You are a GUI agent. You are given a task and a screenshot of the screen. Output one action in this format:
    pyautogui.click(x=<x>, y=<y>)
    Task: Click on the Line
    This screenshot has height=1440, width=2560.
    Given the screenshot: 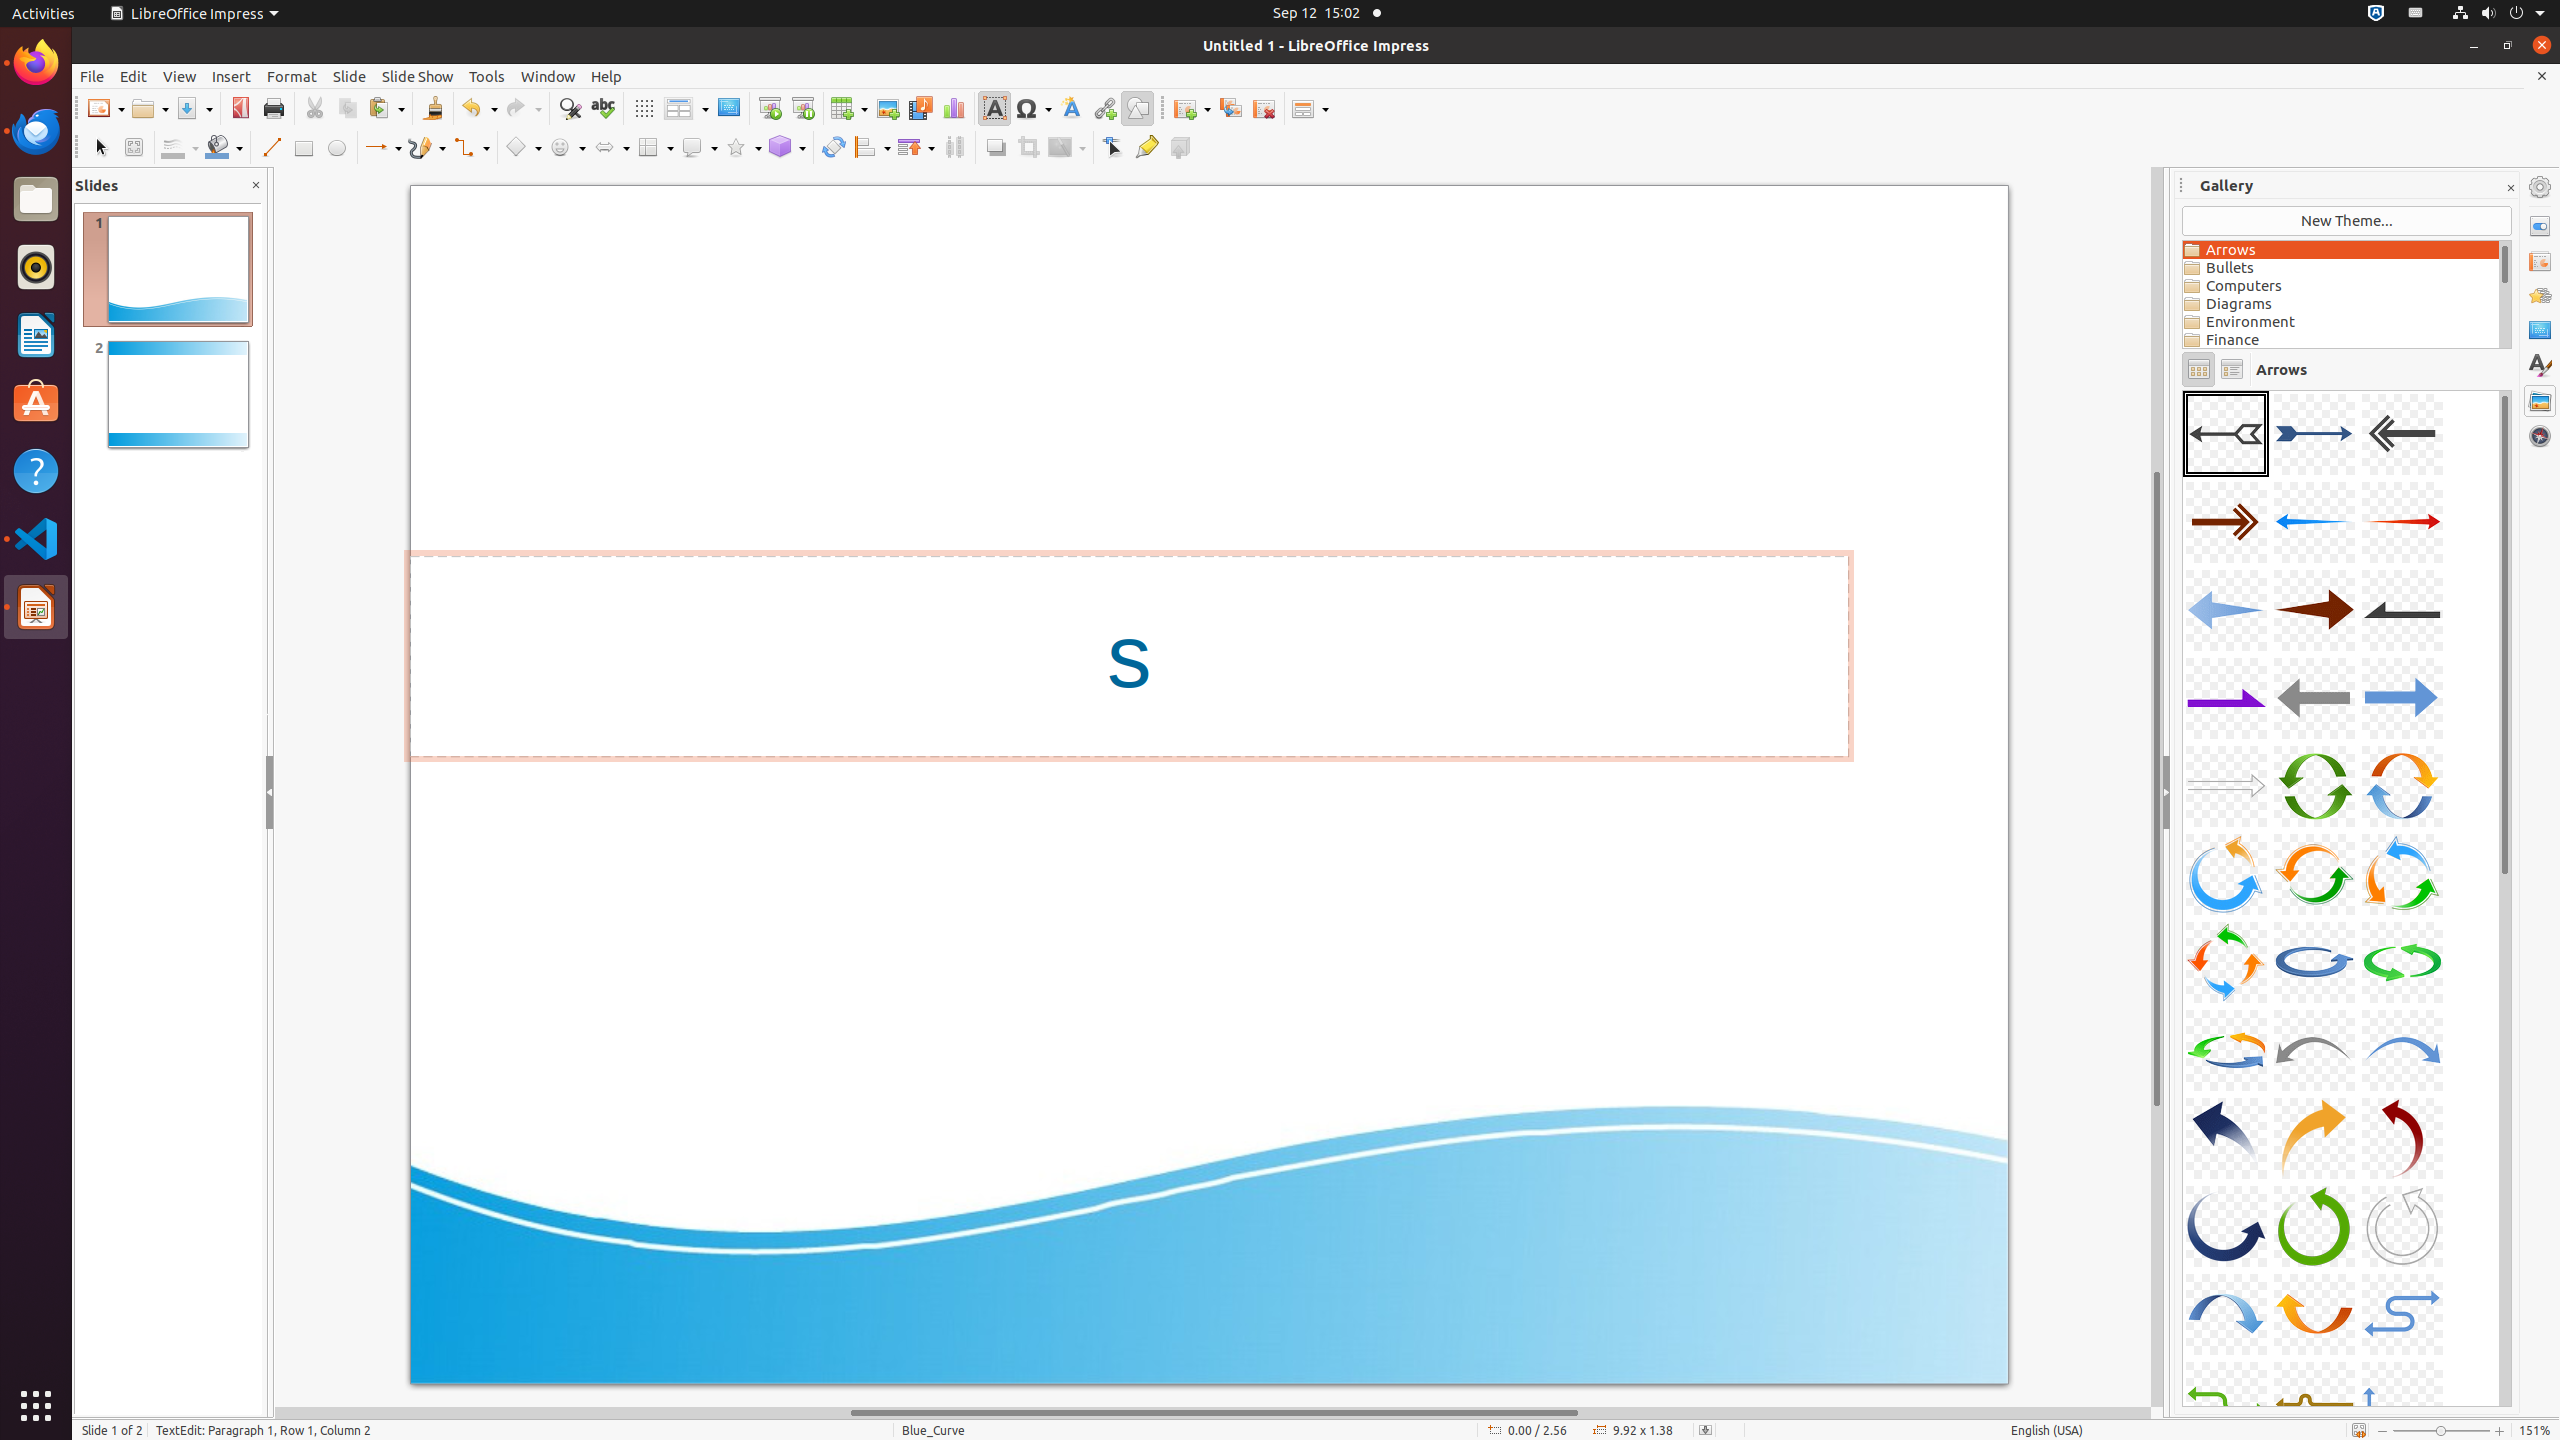 What is the action you would take?
    pyautogui.click(x=270, y=148)
    